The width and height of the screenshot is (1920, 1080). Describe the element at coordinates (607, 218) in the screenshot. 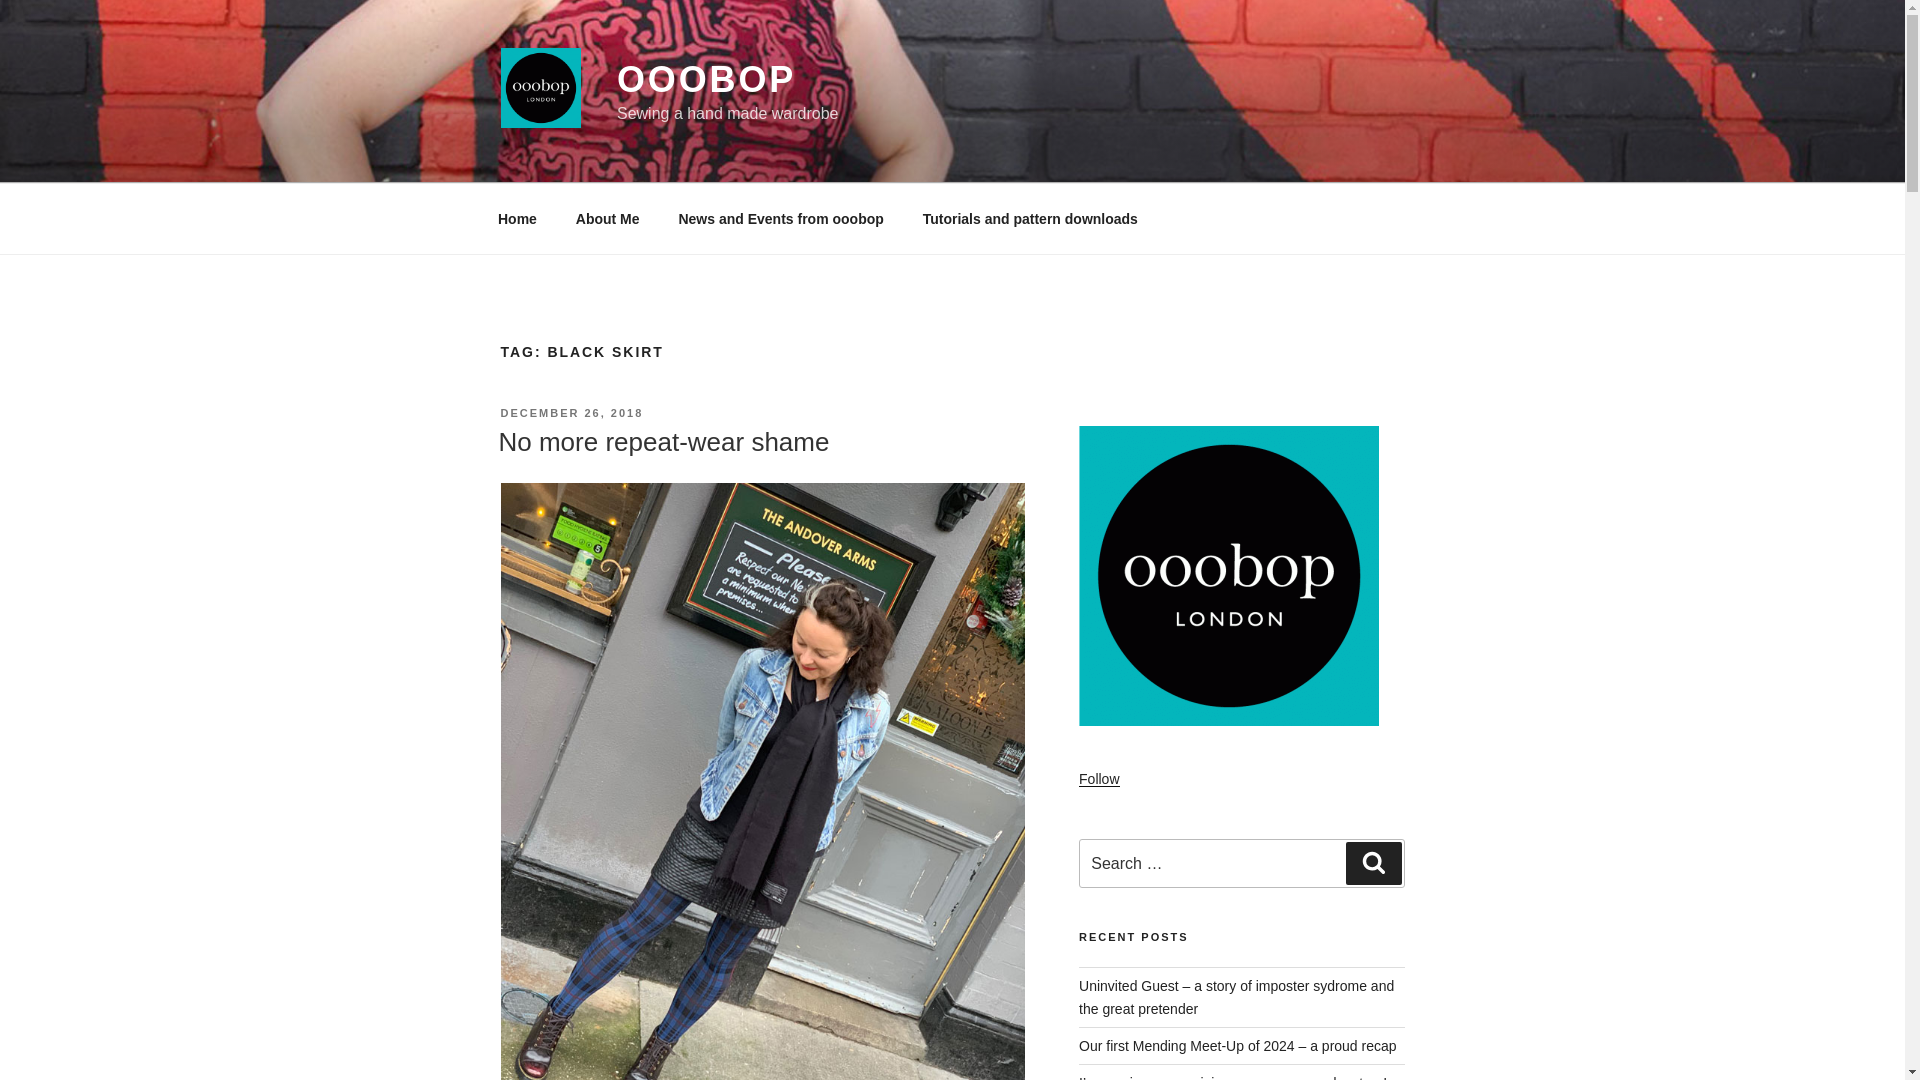

I see `About Me` at that location.